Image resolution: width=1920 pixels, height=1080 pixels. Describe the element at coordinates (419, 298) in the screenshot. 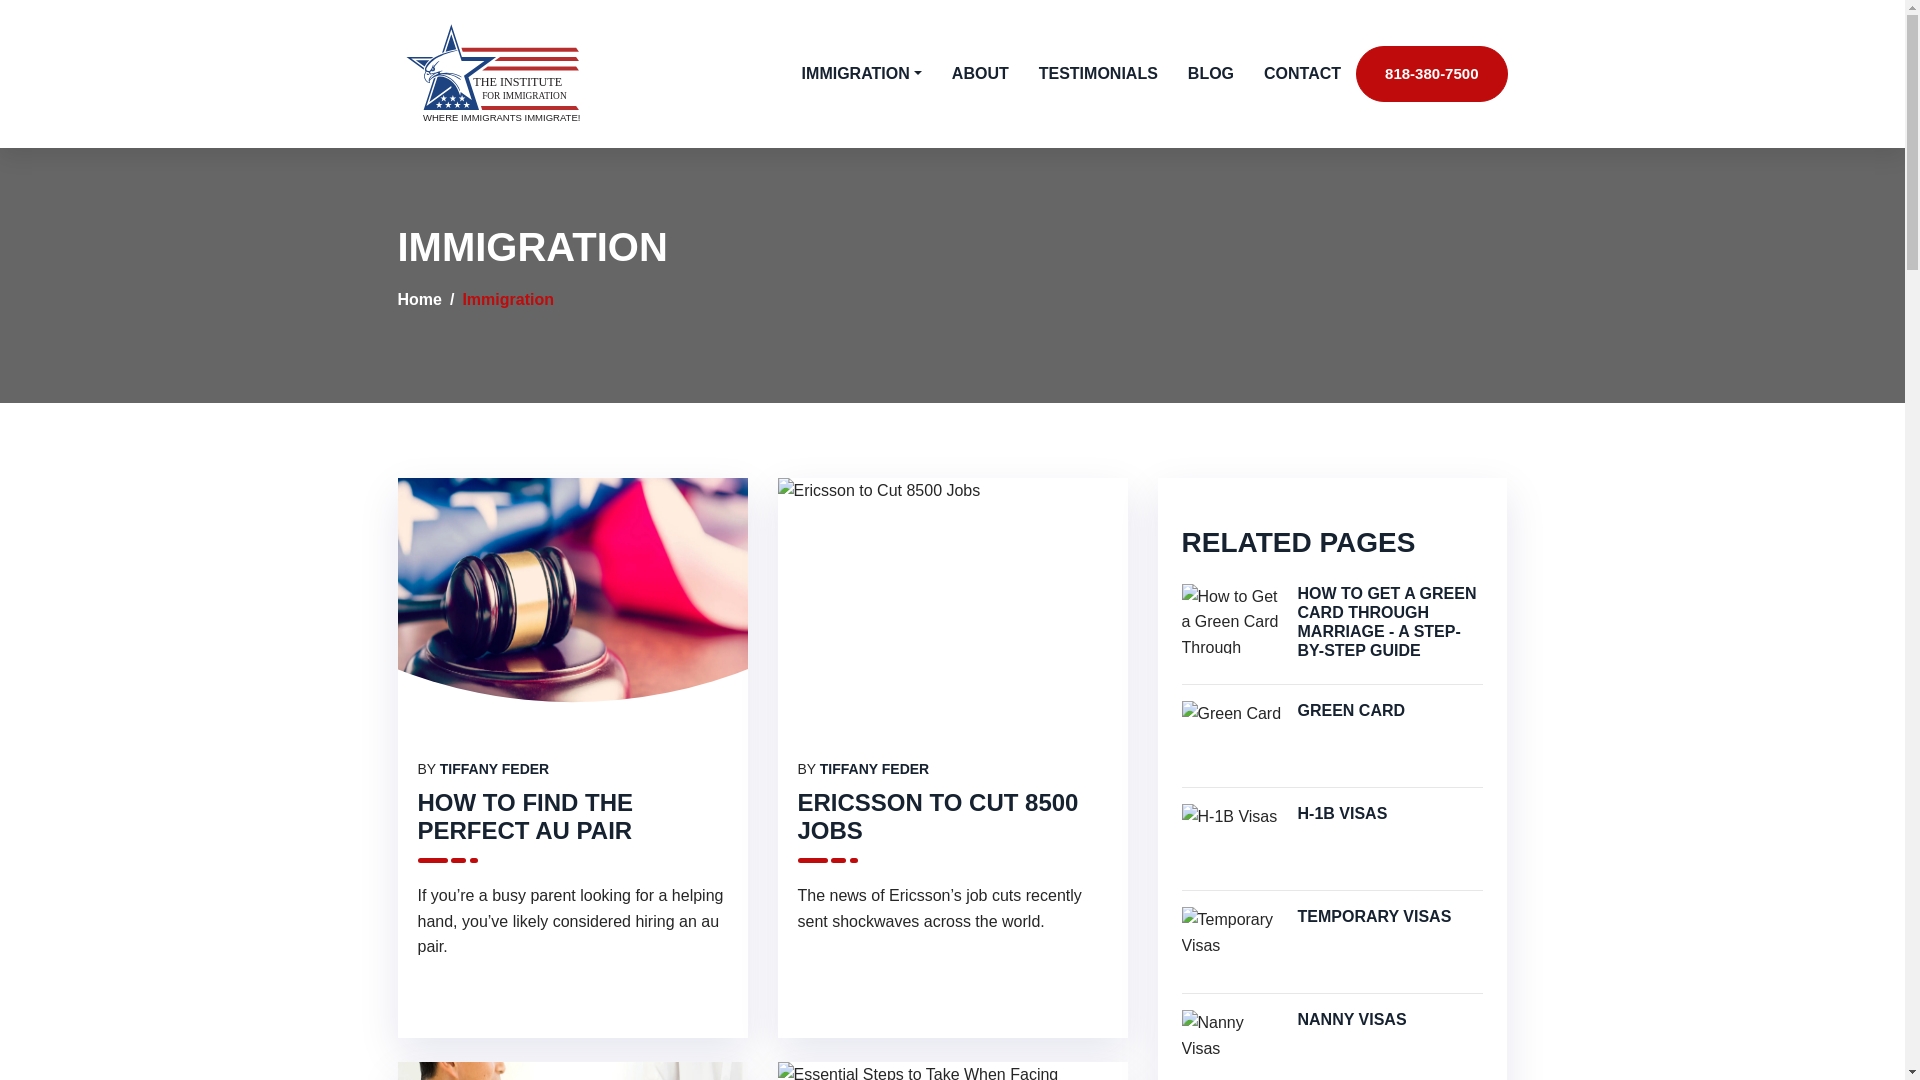

I see `Home` at that location.